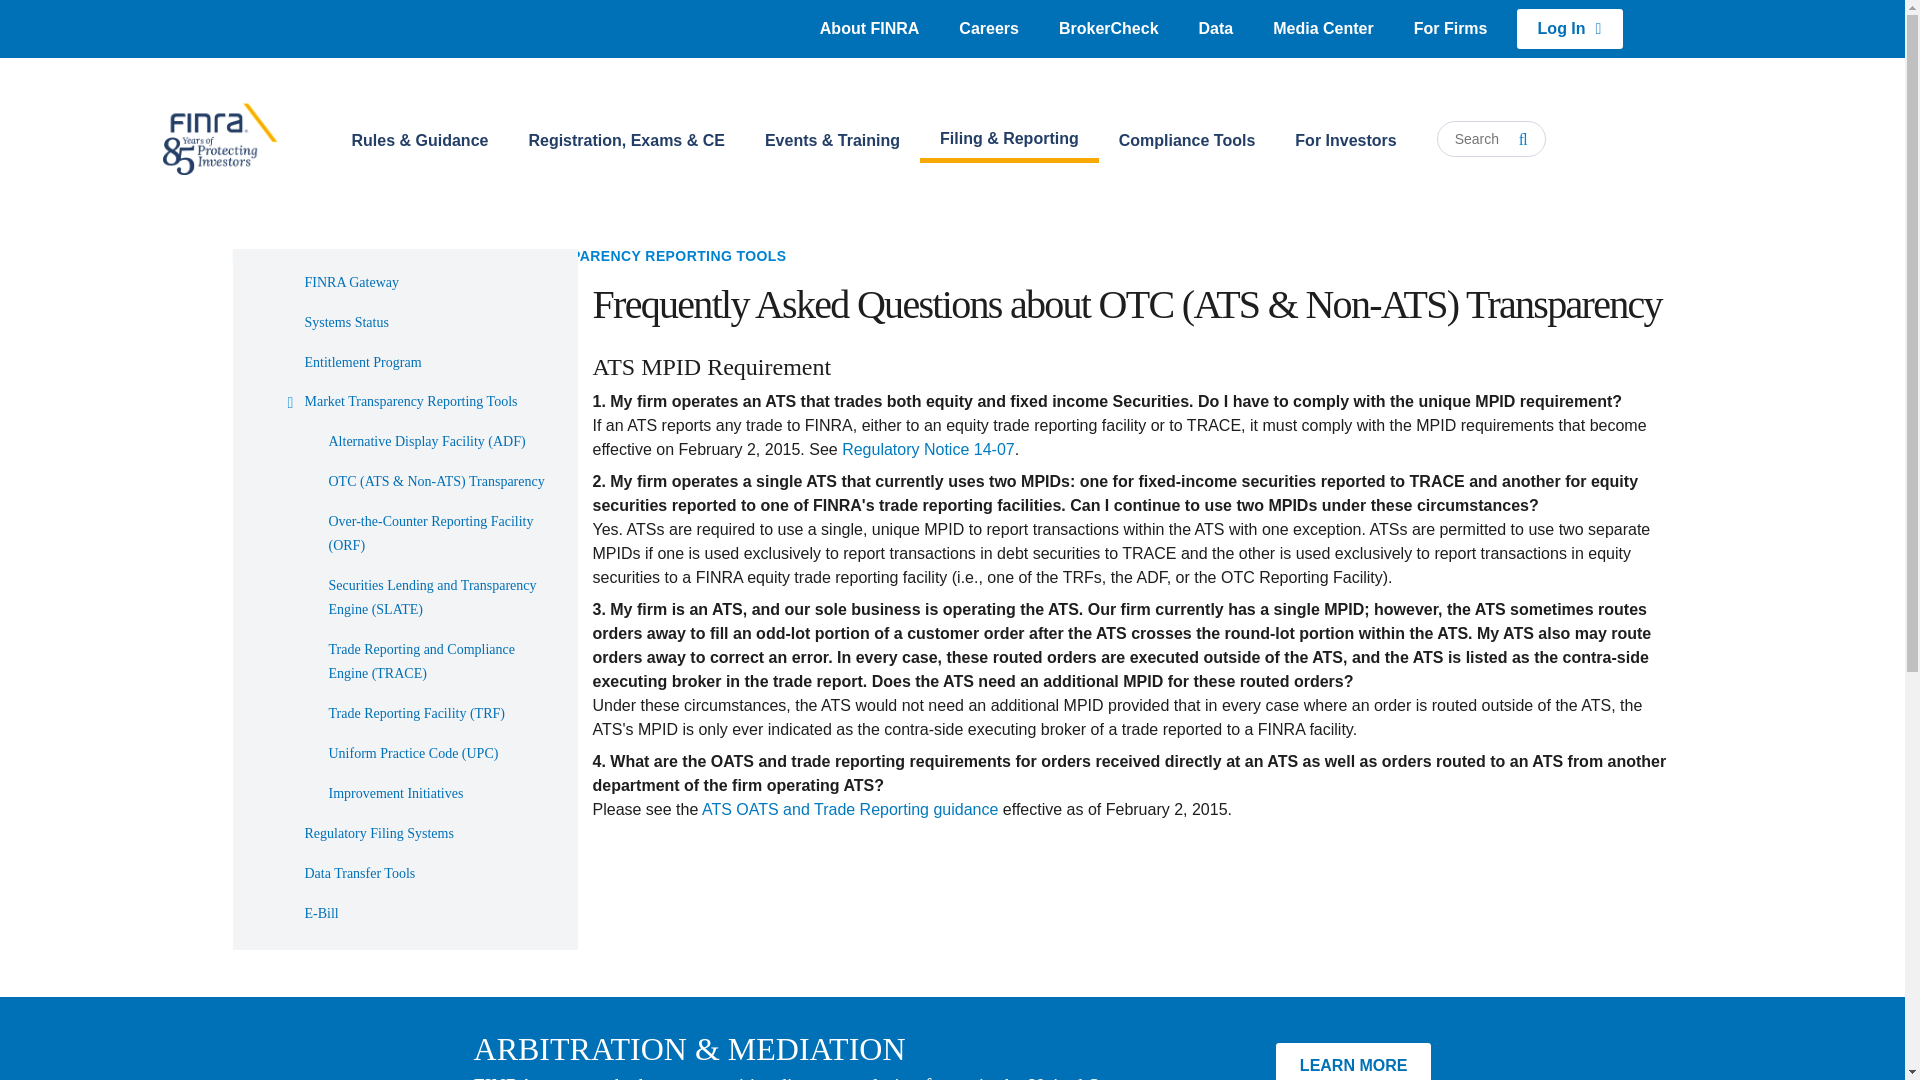  What do you see at coordinates (1216, 28) in the screenshot?
I see `Data` at bounding box center [1216, 28].